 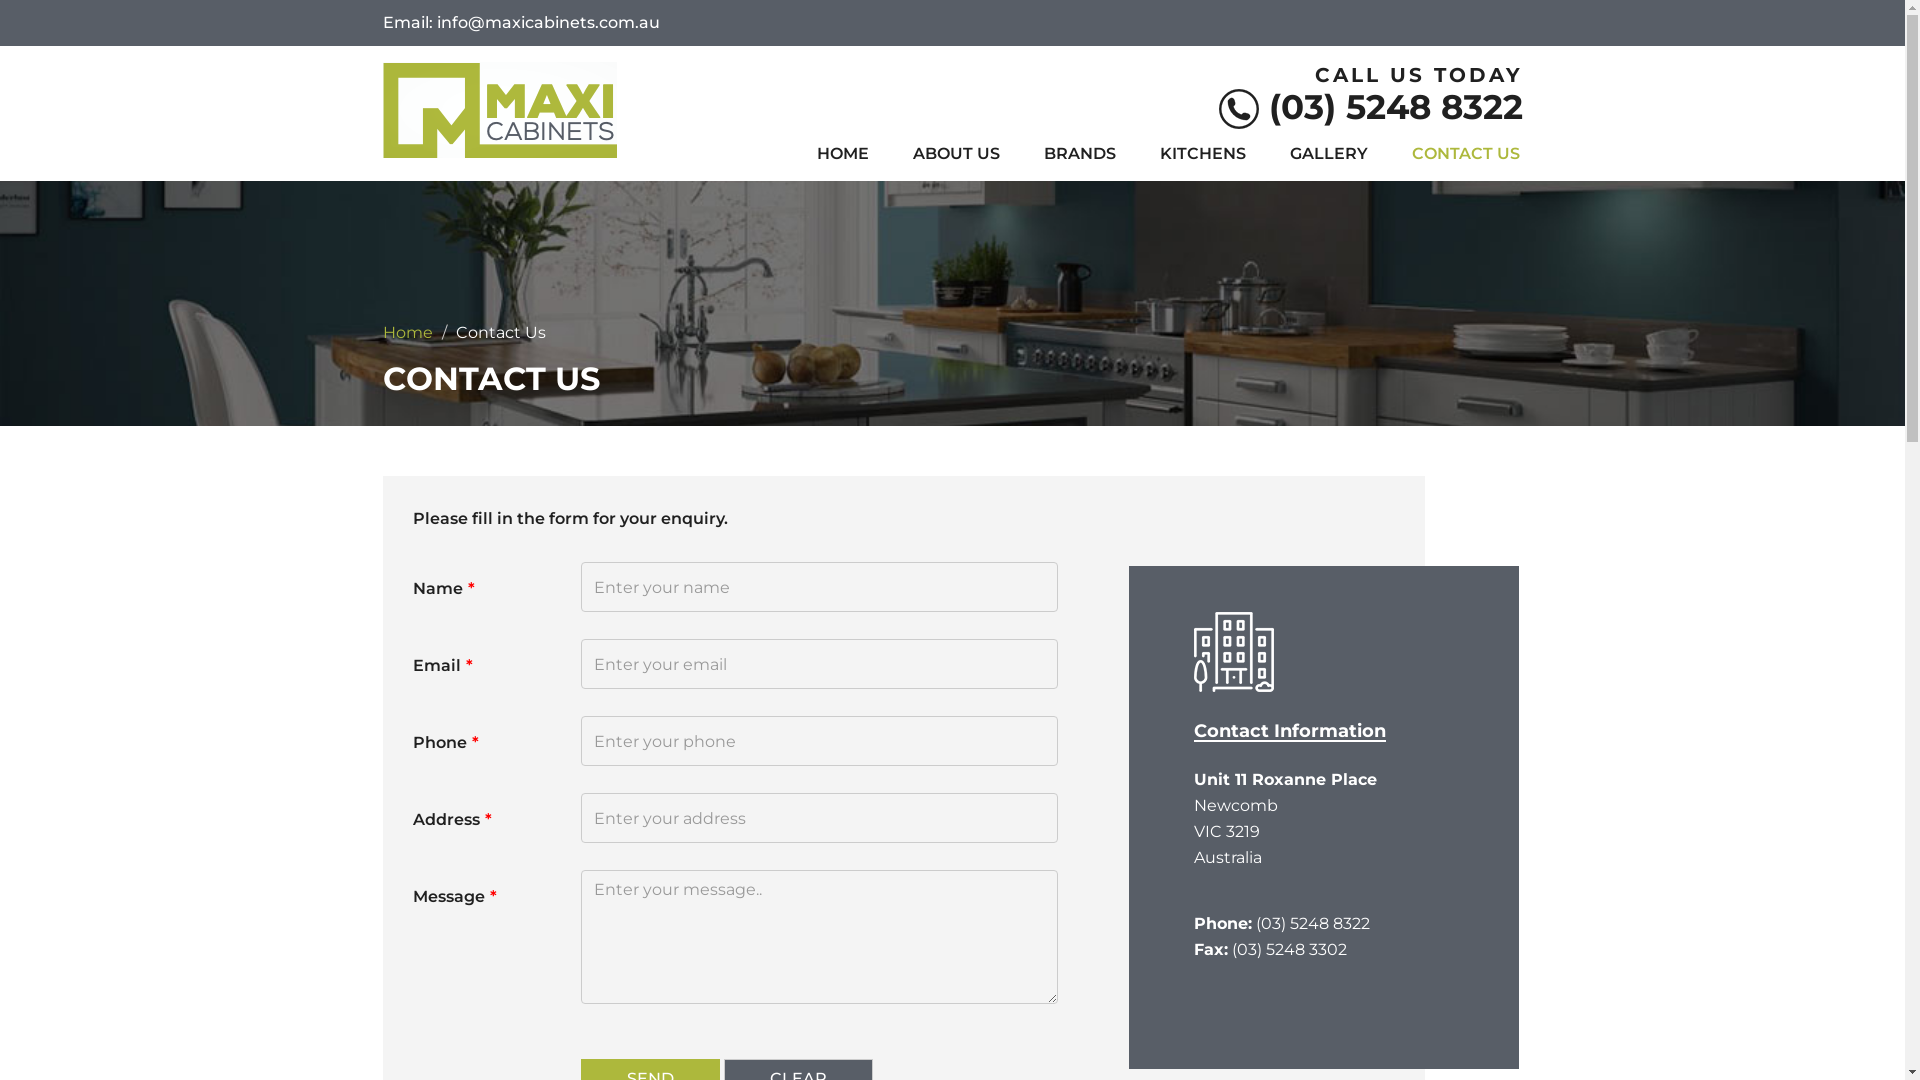 I want to click on ABOUT US, so click(x=956, y=154).